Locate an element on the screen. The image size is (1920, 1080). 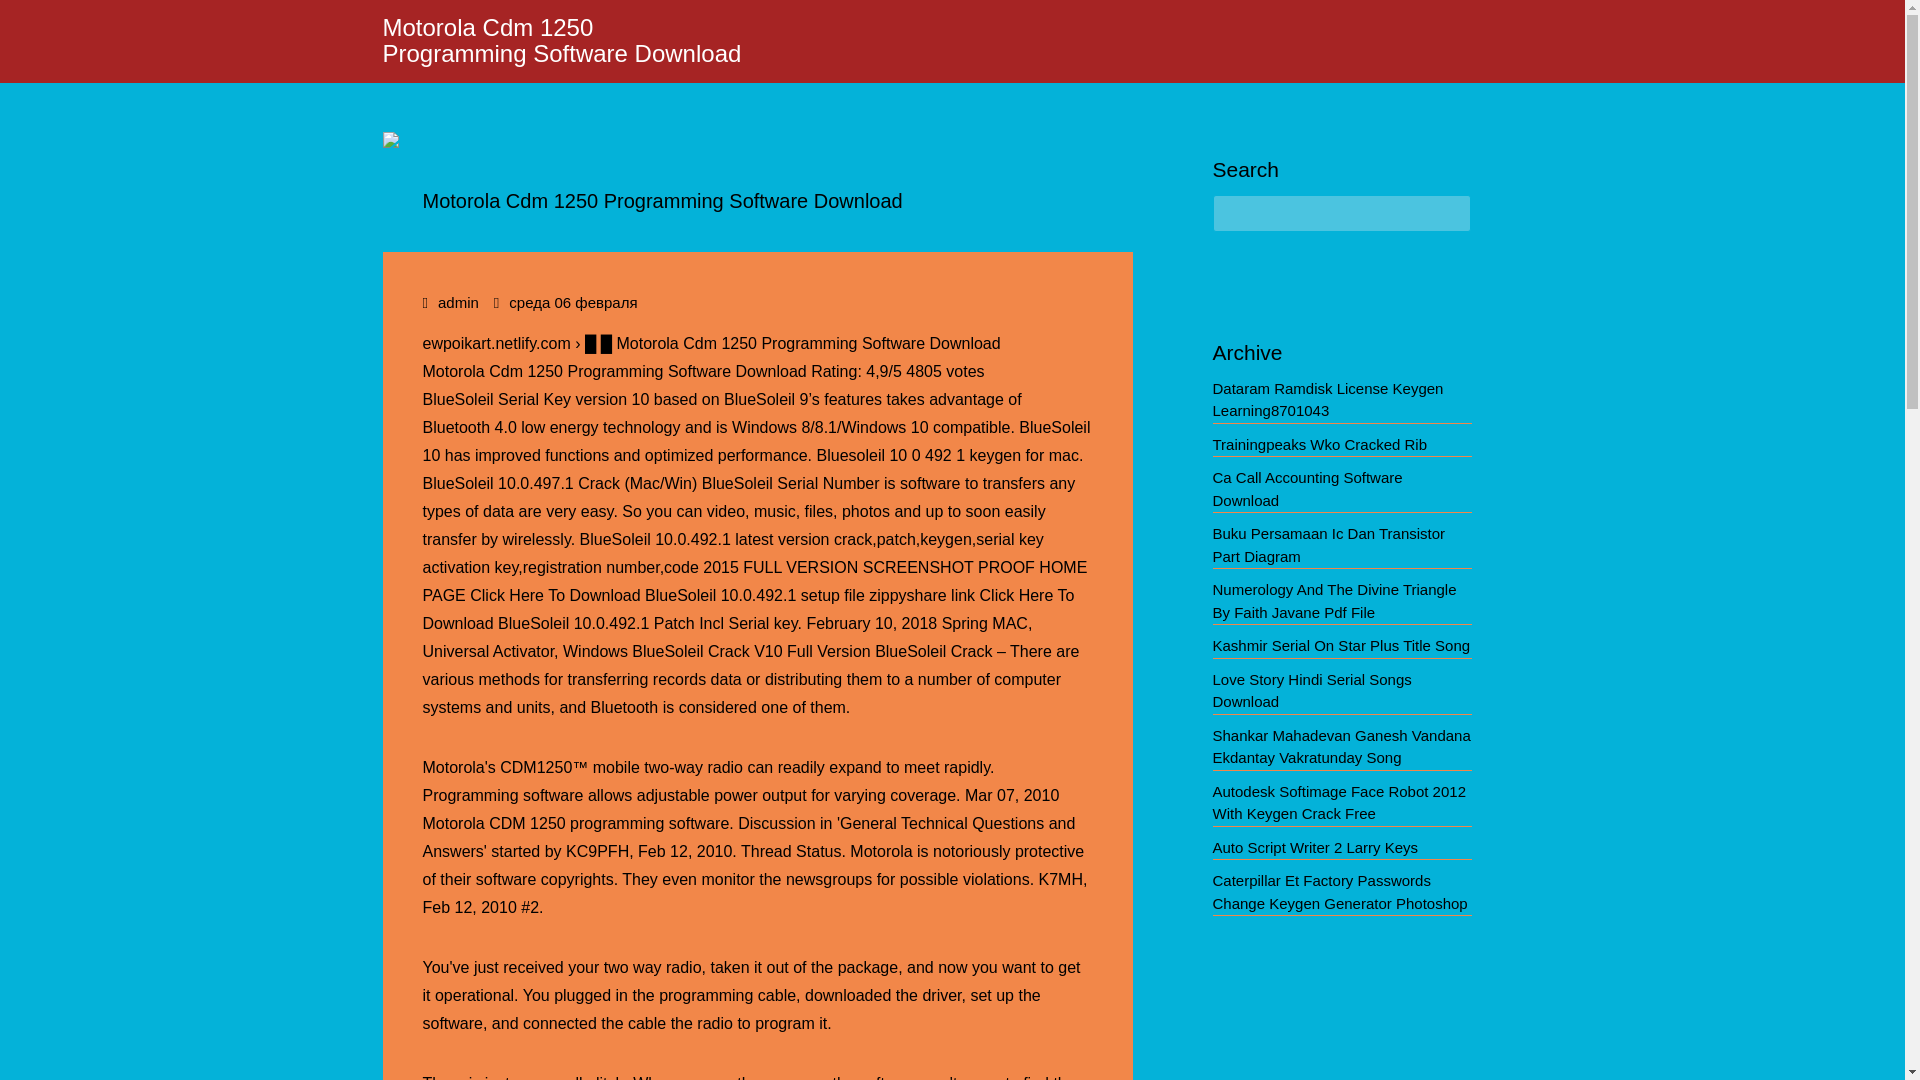
Bluesoleil 10 0 492 1 keygen for mac is located at coordinates (946, 456).